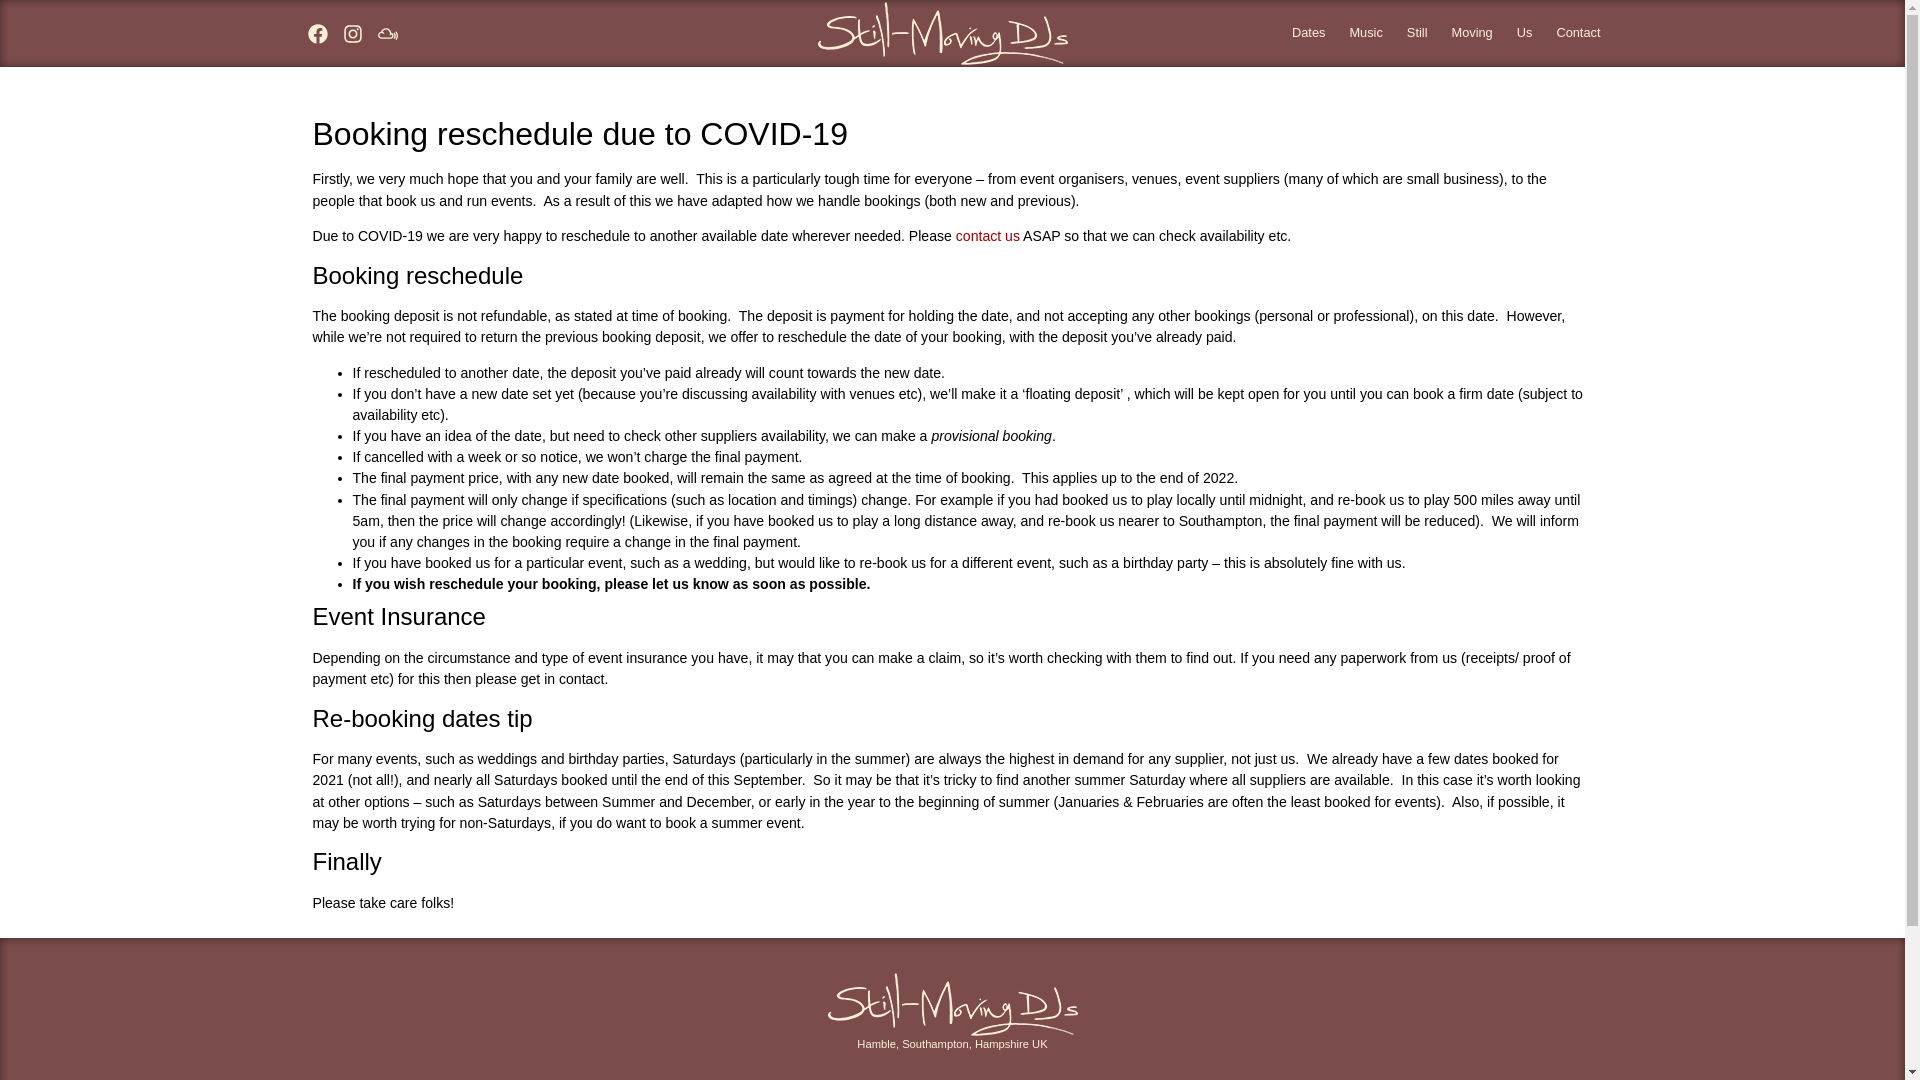 Image resolution: width=1920 pixels, height=1080 pixels. What do you see at coordinates (1470, 33) in the screenshot?
I see `Moving` at bounding box center [1470, 33].